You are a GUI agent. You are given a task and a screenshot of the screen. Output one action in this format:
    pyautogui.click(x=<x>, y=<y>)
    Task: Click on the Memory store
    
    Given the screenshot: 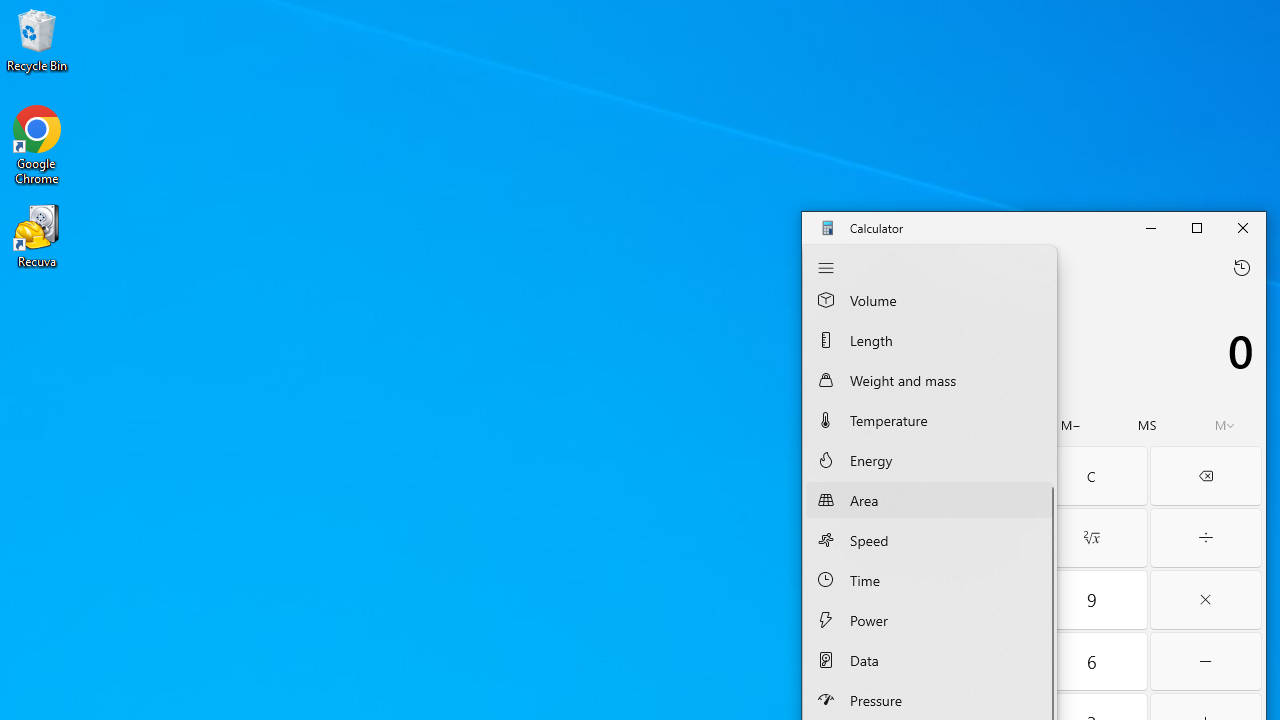 What is the action you would take?
    pyautogui.click(x=1147, y=425)
    